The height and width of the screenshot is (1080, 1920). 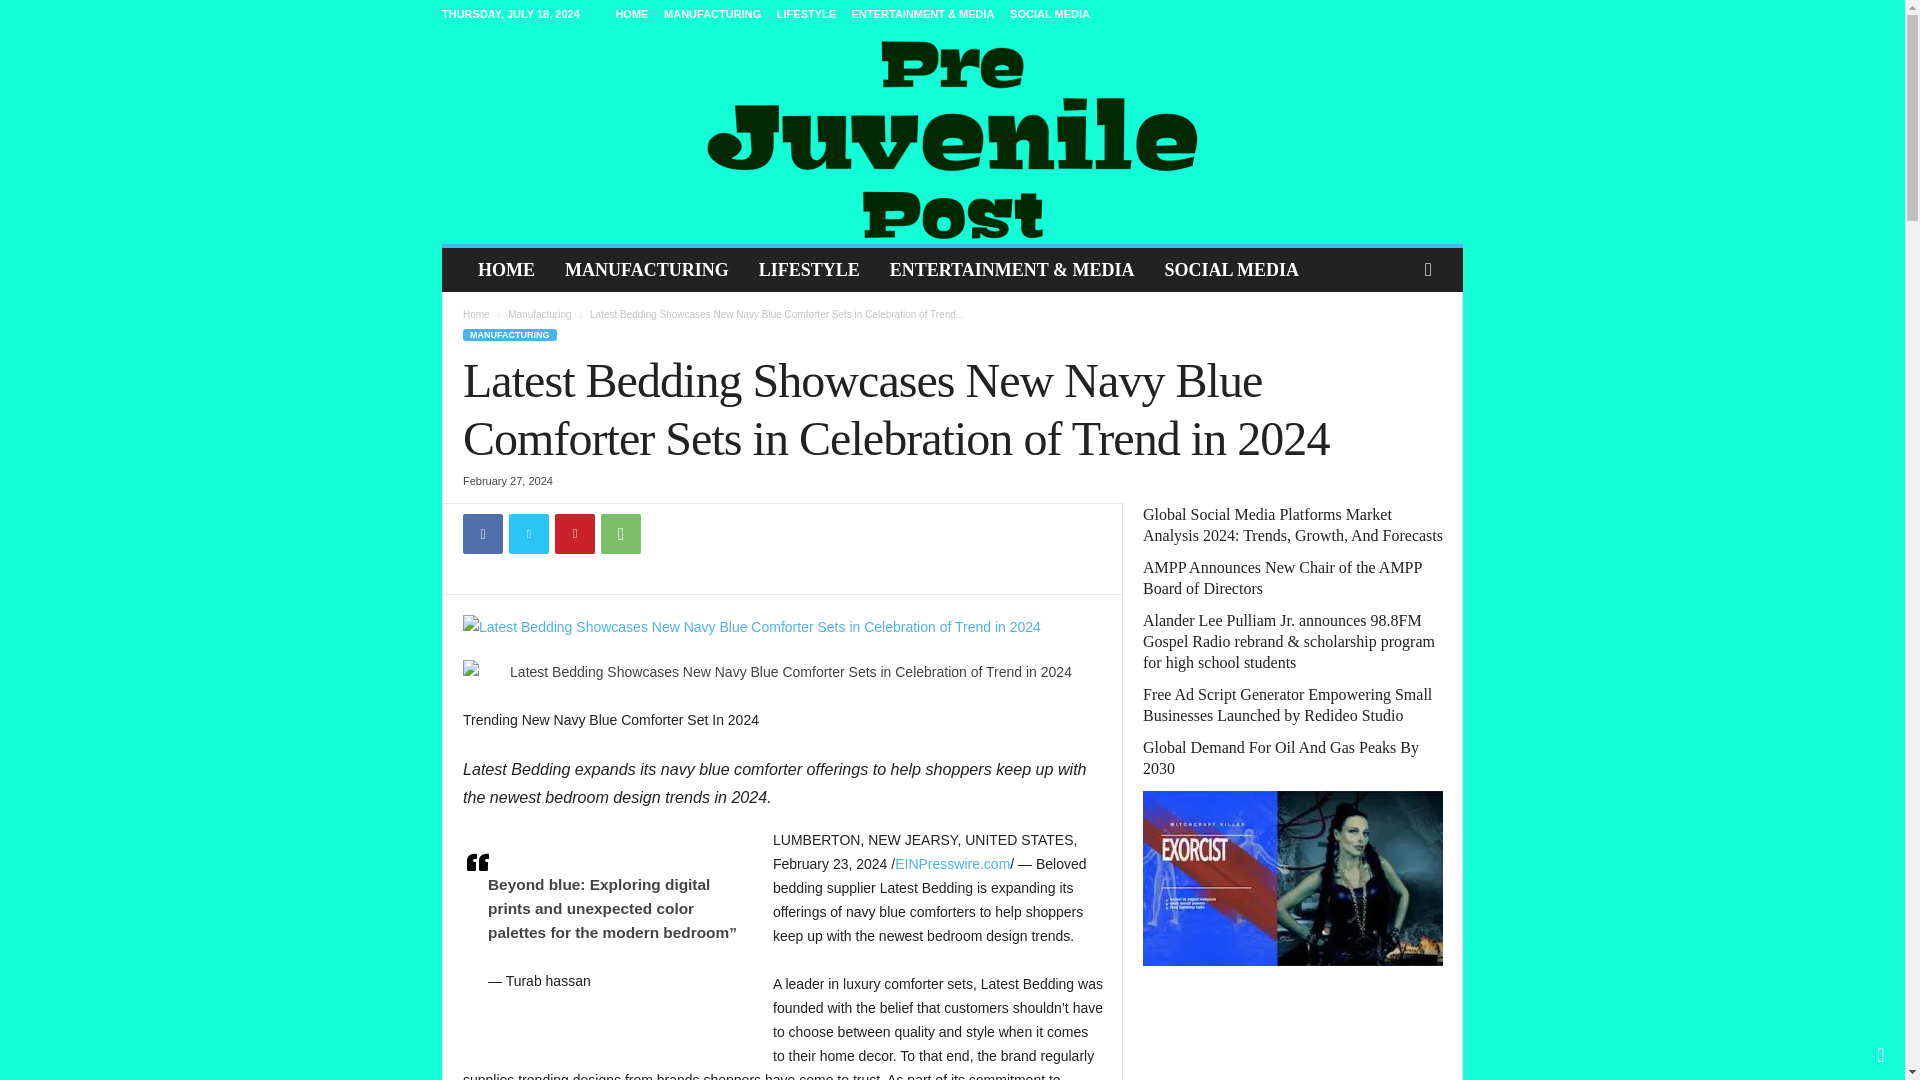 What do you see at coordinates (539, 314) in the screenshot?
I see `Manufacturing` at bounding box center [539, 314].